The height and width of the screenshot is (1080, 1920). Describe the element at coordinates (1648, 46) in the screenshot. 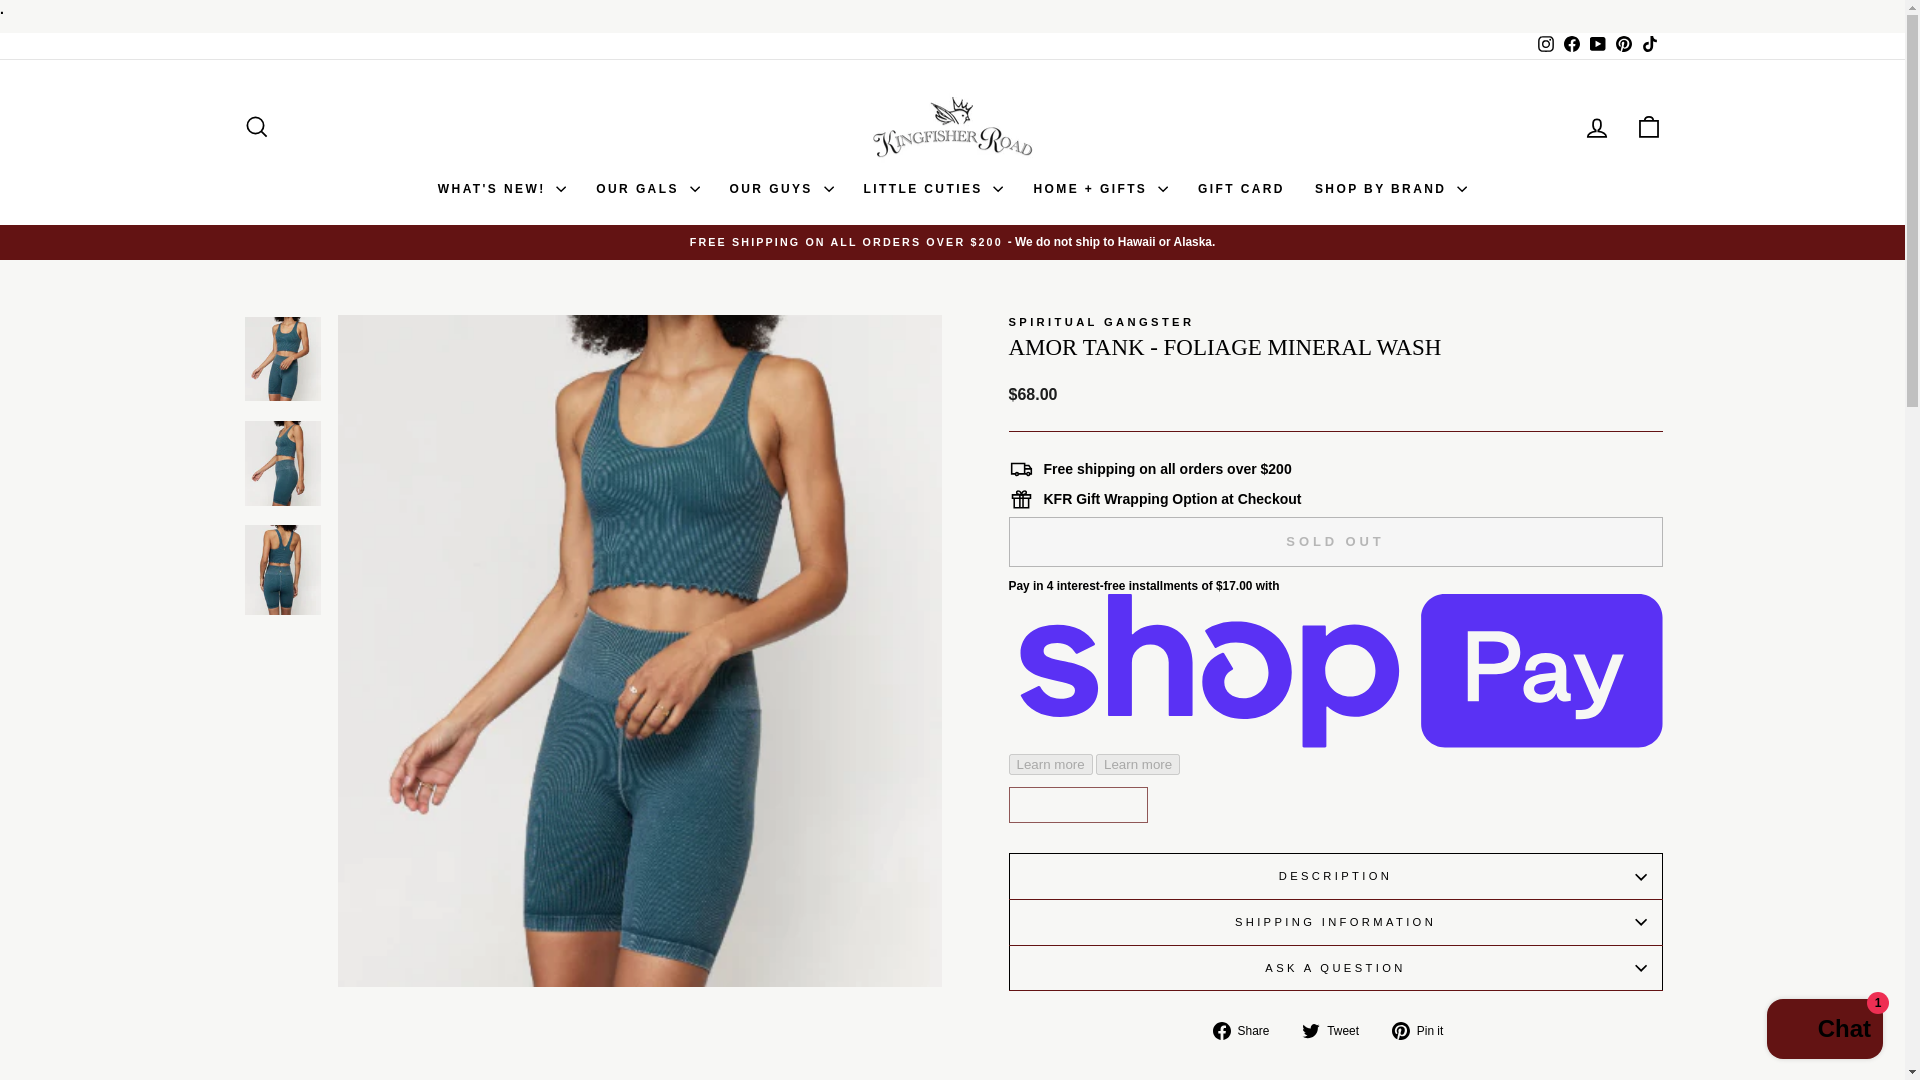

I see `Kingfisher Road on TikTok` at that location.